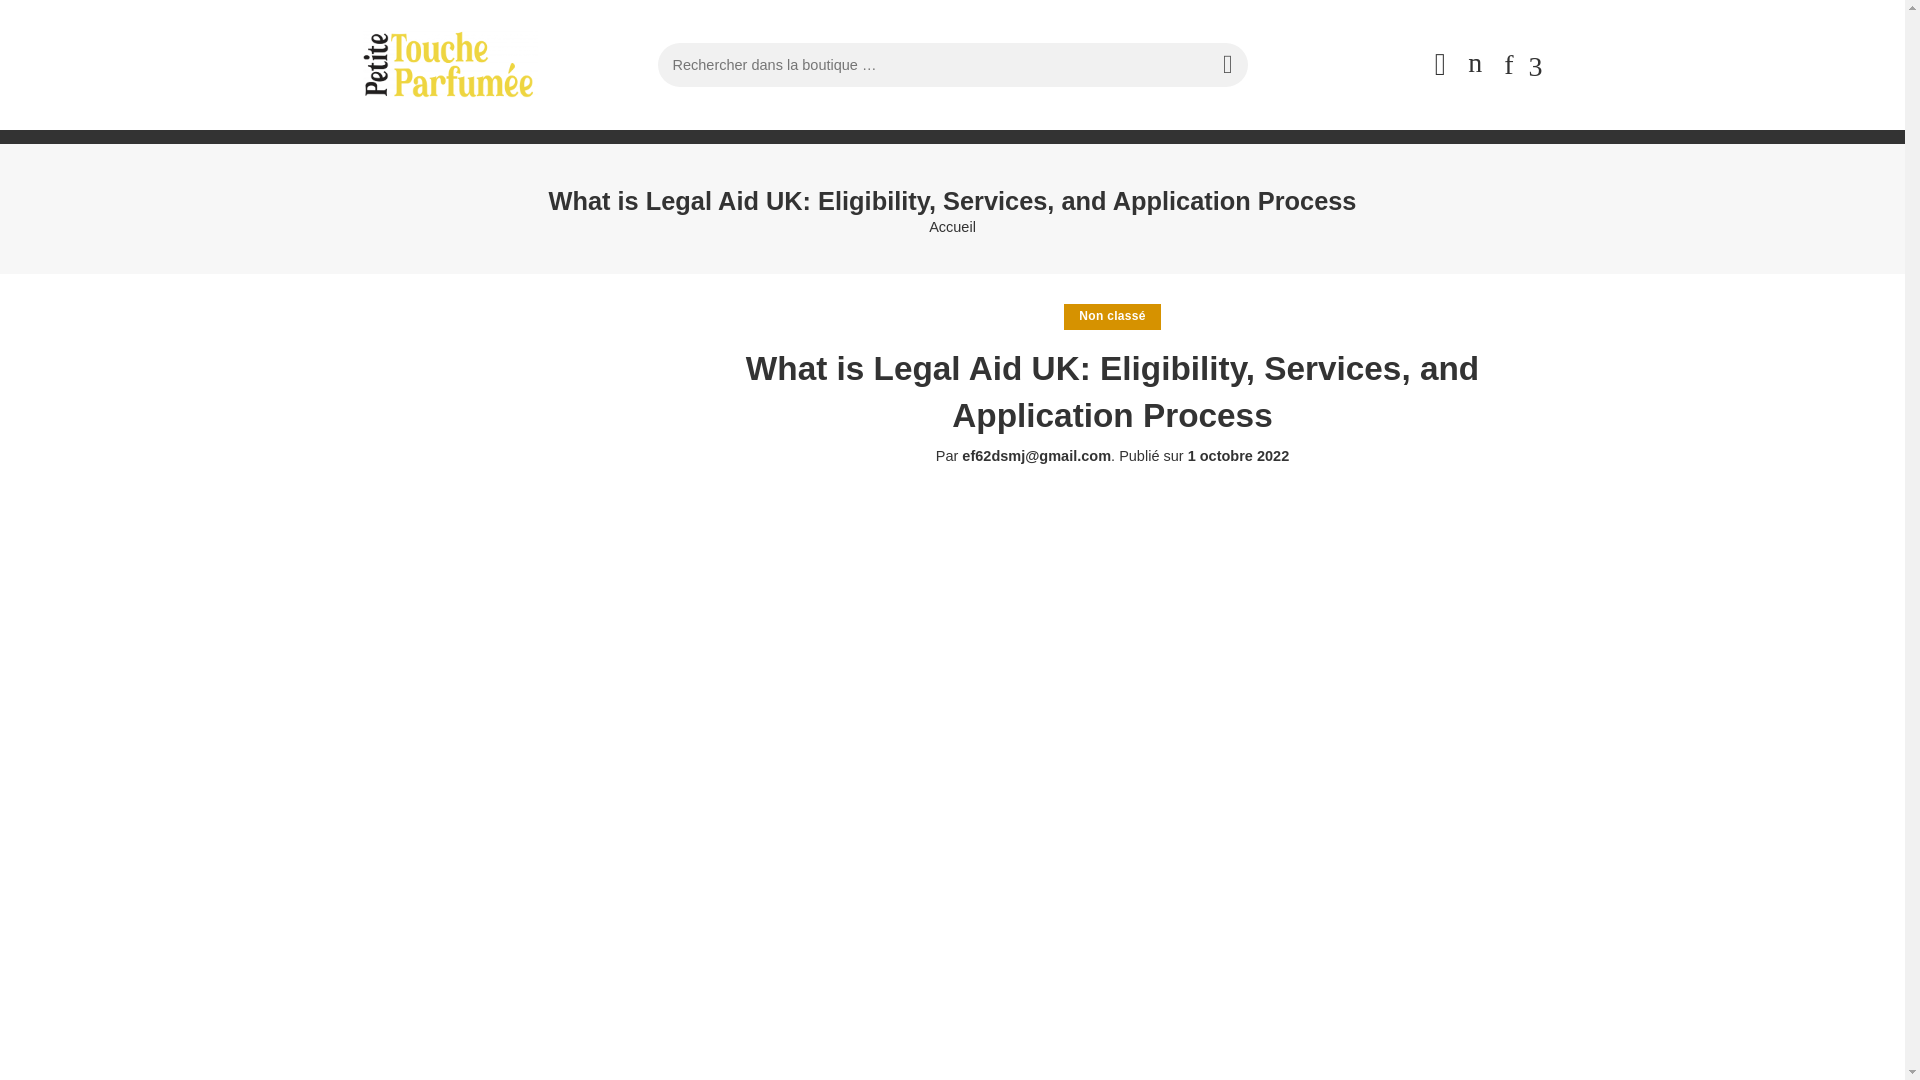 Image resolution: width=1920 pixels, height=1080 pixels. I want to click on 1 octobre 2022, so click(1239, 456).